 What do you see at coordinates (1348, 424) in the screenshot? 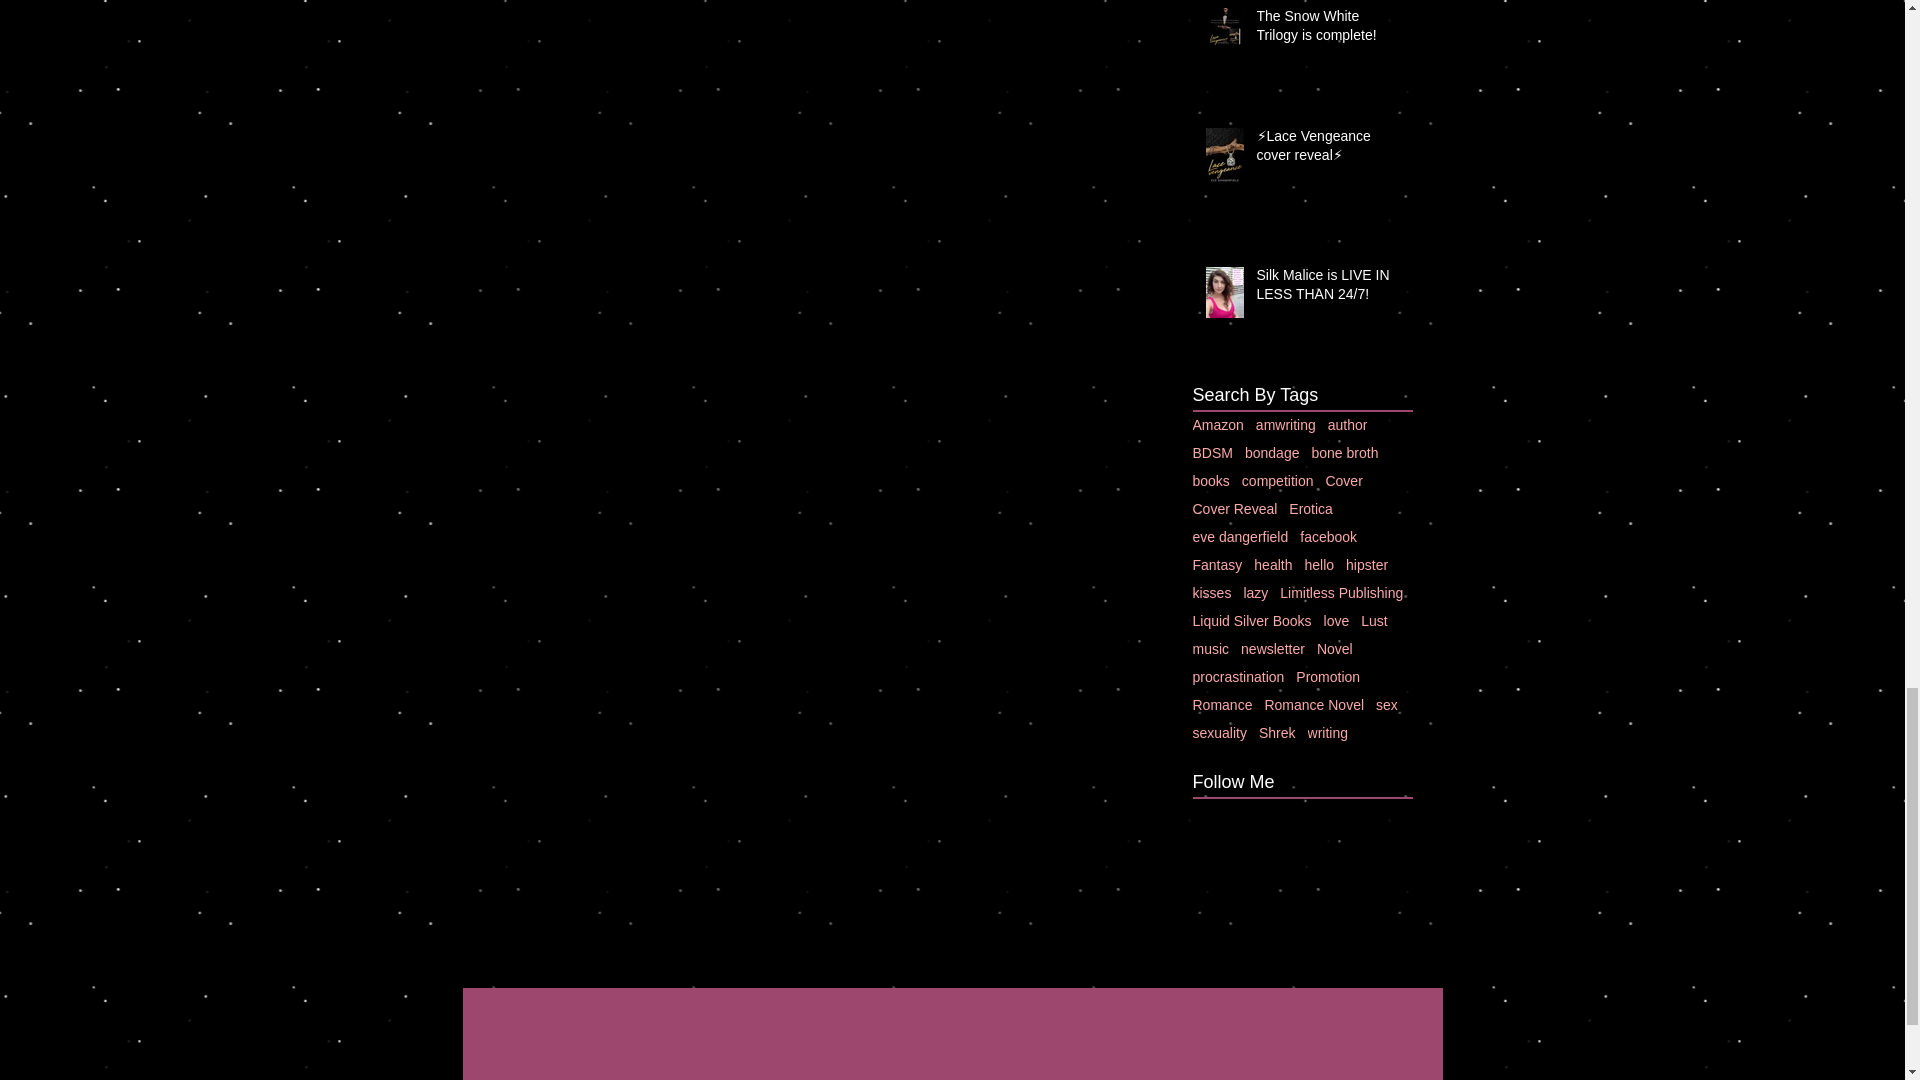
I see `author` at bounding box center [1348, 424].